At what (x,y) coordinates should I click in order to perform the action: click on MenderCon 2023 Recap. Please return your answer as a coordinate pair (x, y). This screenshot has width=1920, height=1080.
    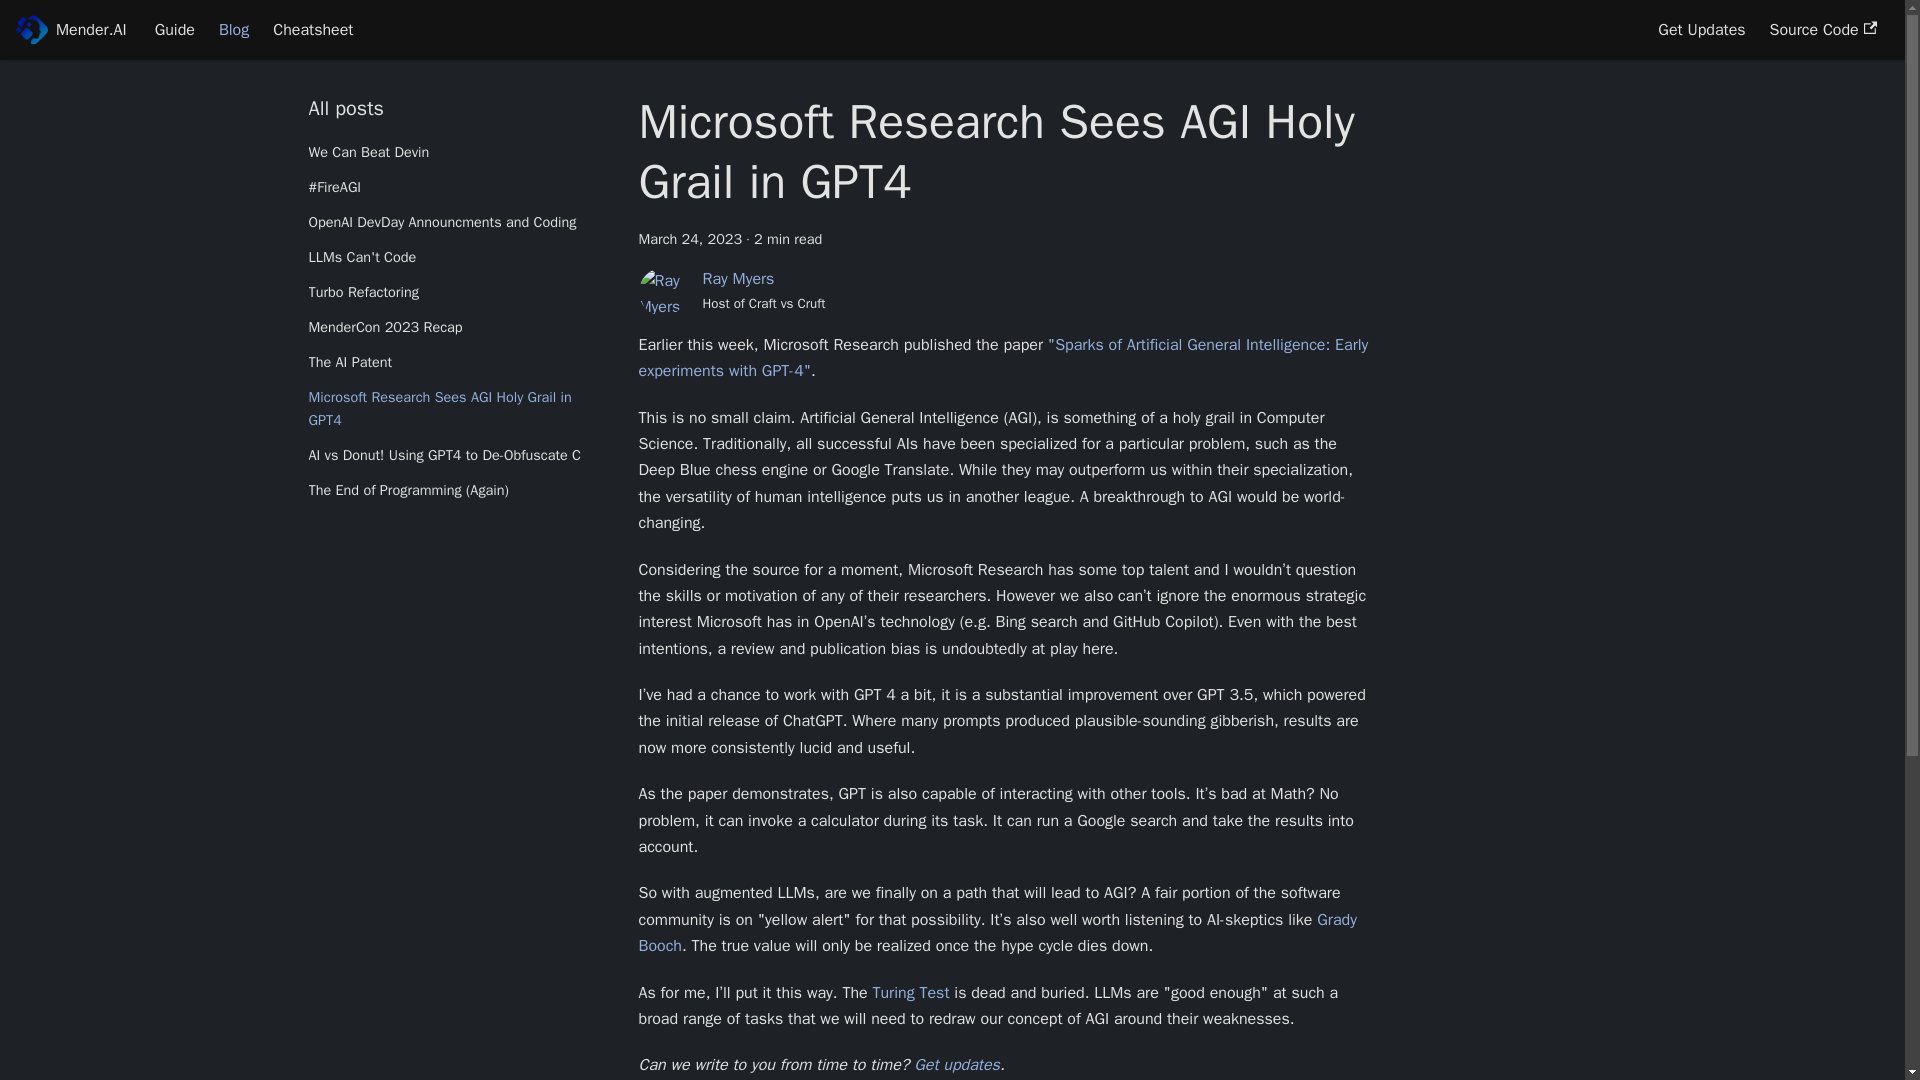
    Looking at the image, I should click on (456, 328).